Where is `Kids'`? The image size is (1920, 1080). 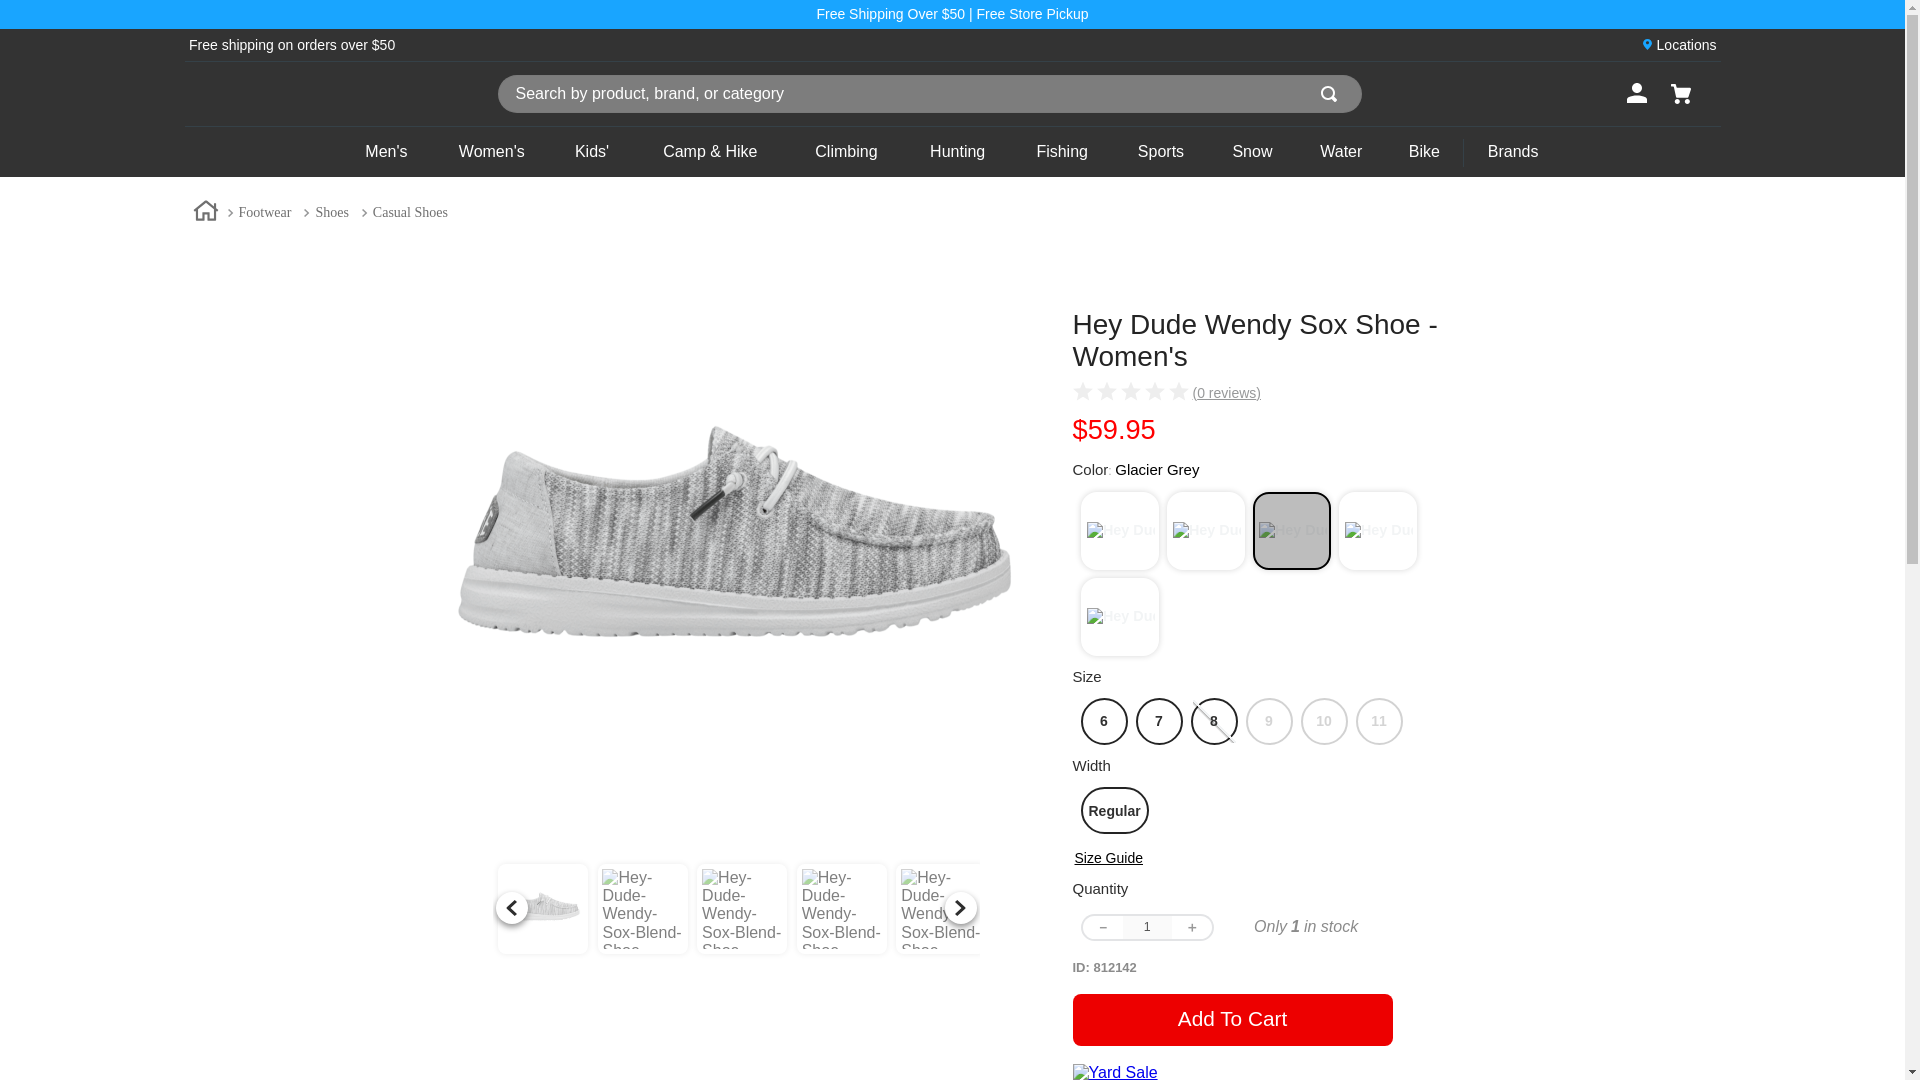 Kids' is located at coordinates (591, 152).